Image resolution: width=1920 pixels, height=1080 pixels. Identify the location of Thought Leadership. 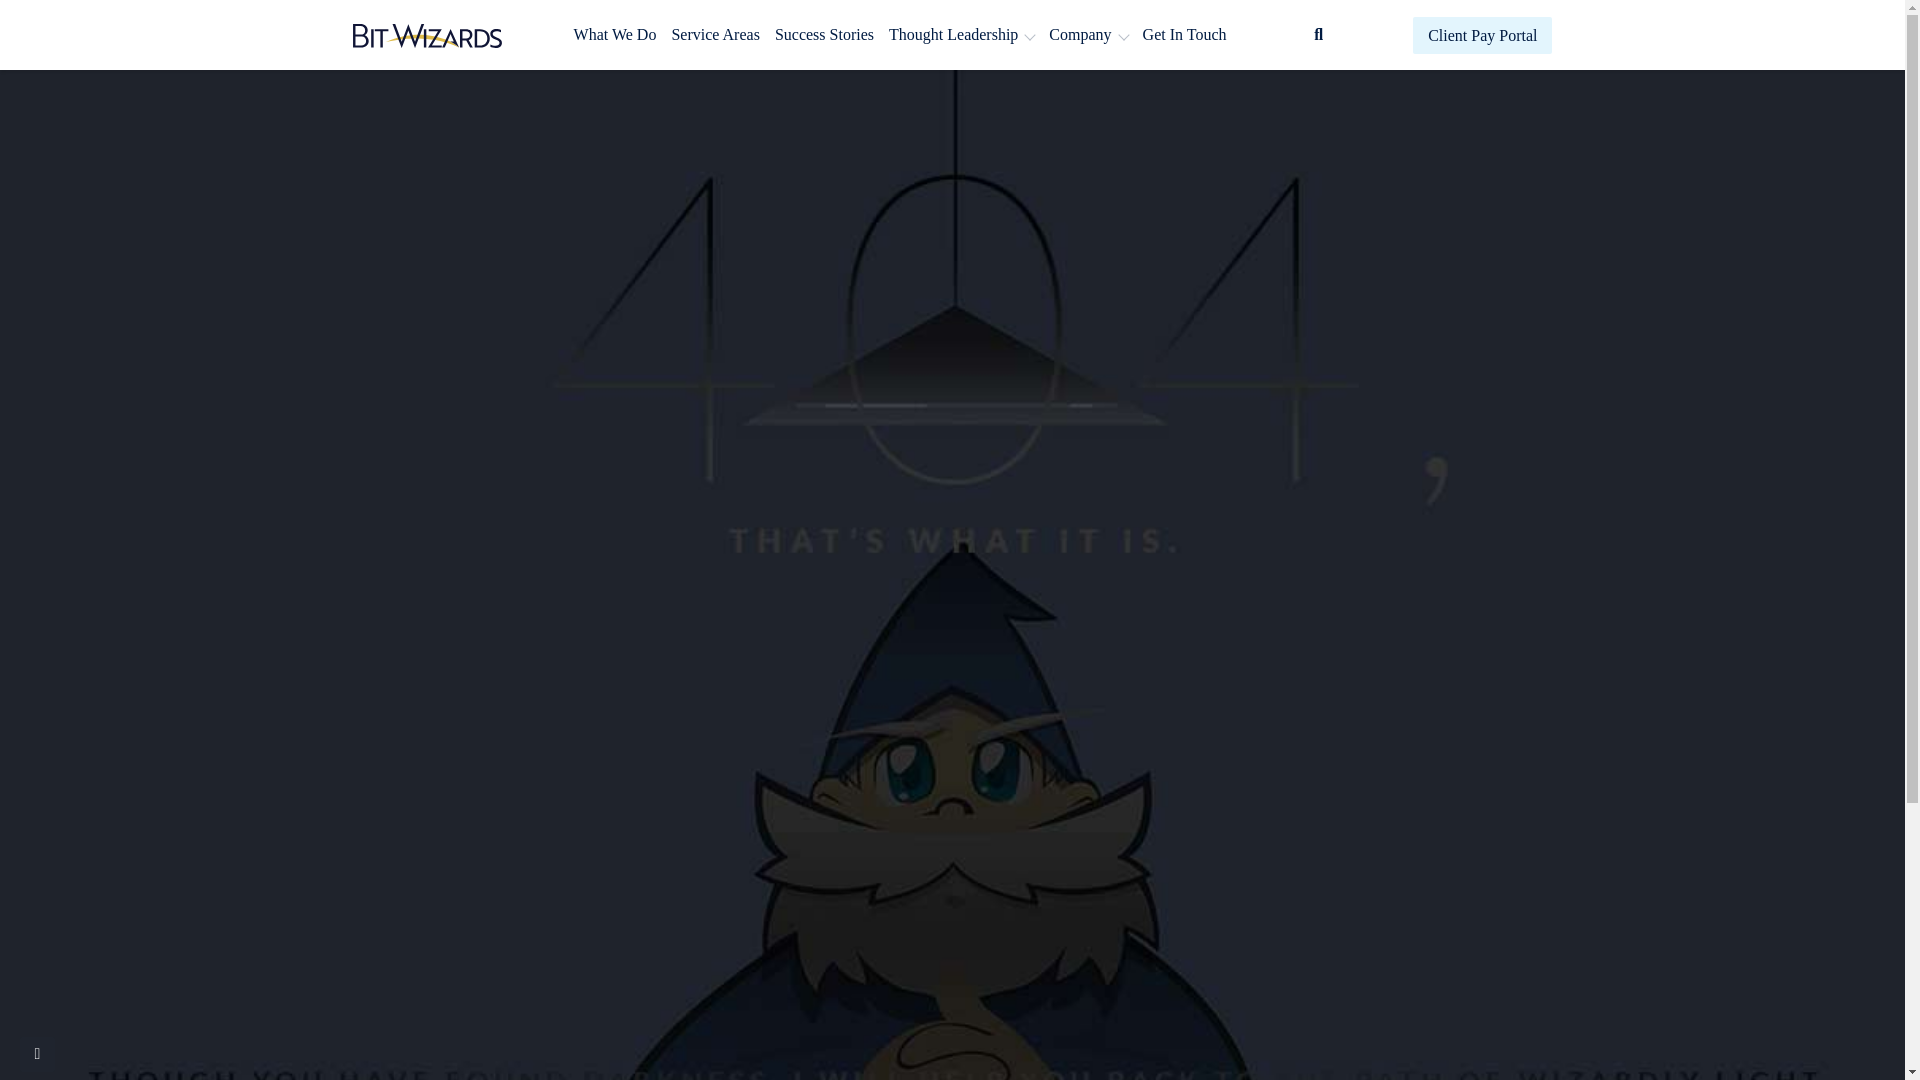
(962, 34).